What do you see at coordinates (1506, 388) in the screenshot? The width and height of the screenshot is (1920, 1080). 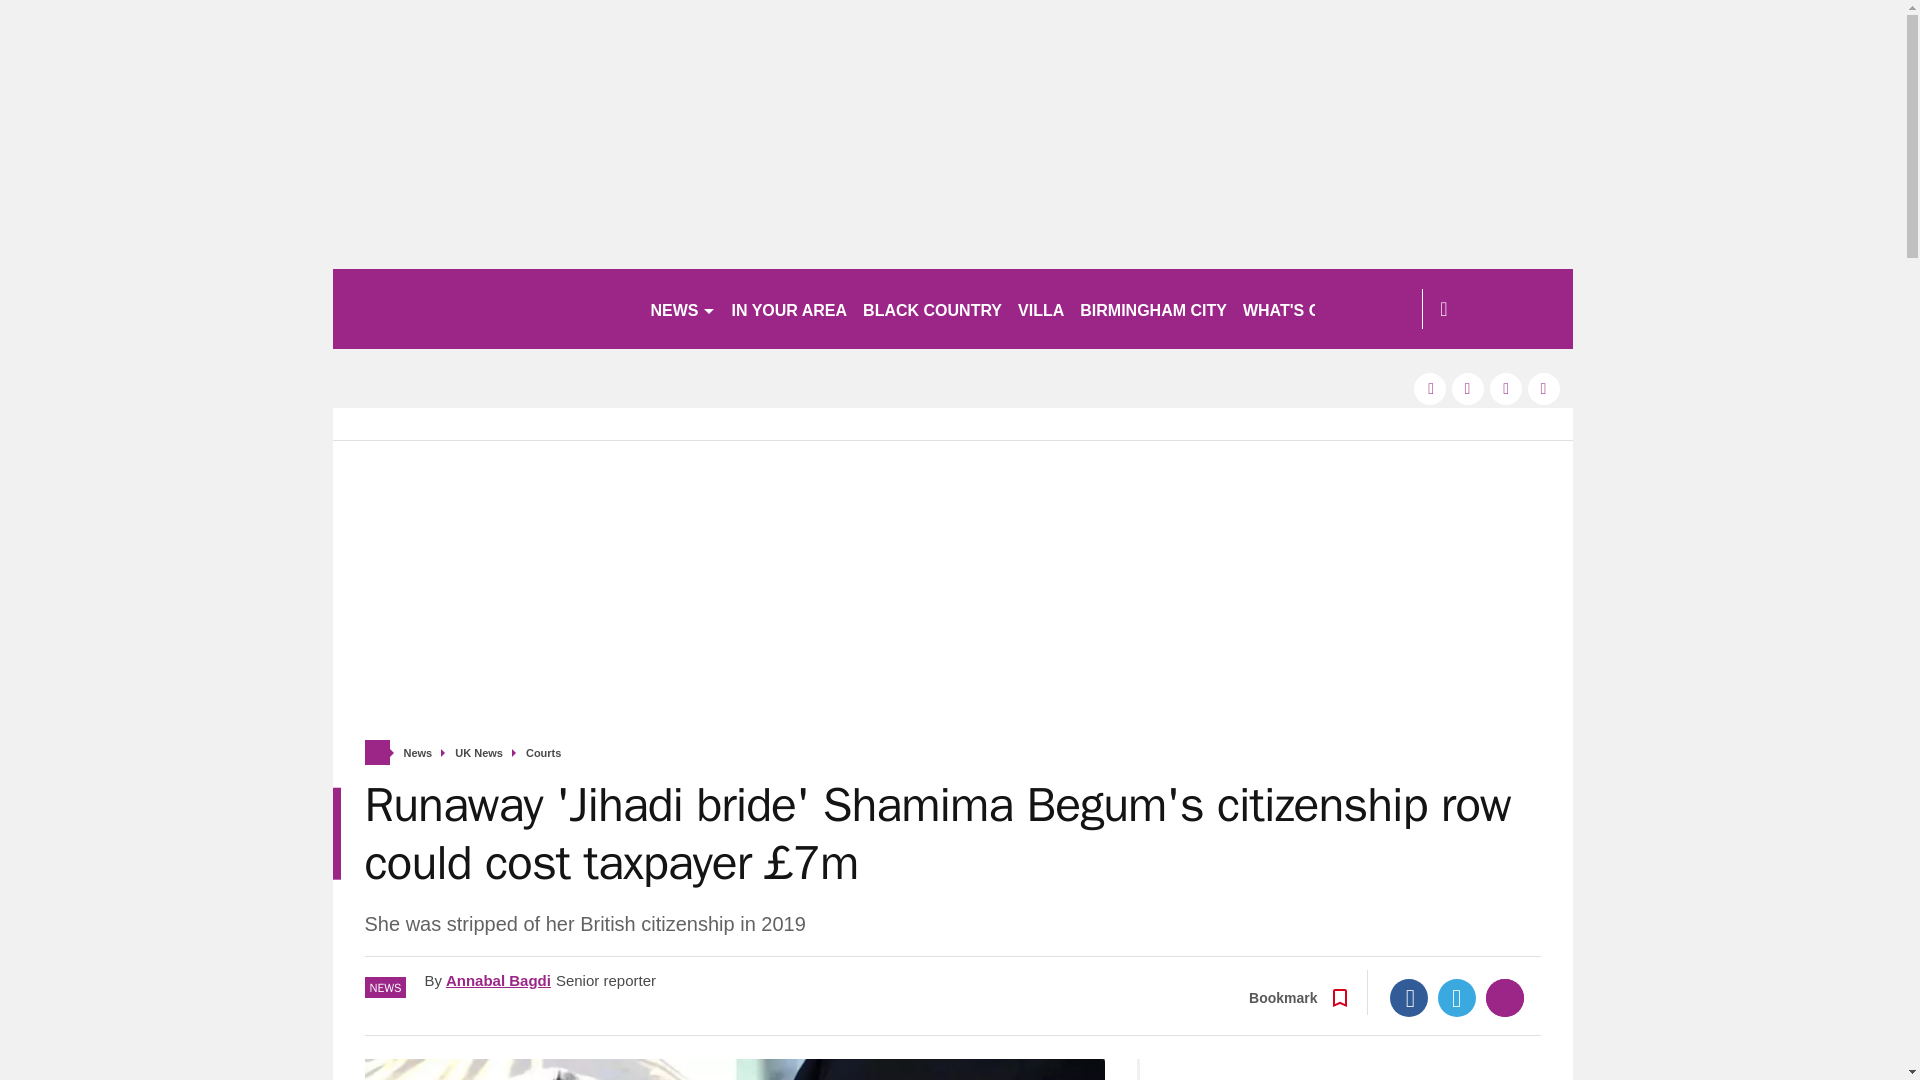 I see `tiktok` at bounding box center [1506, 388].